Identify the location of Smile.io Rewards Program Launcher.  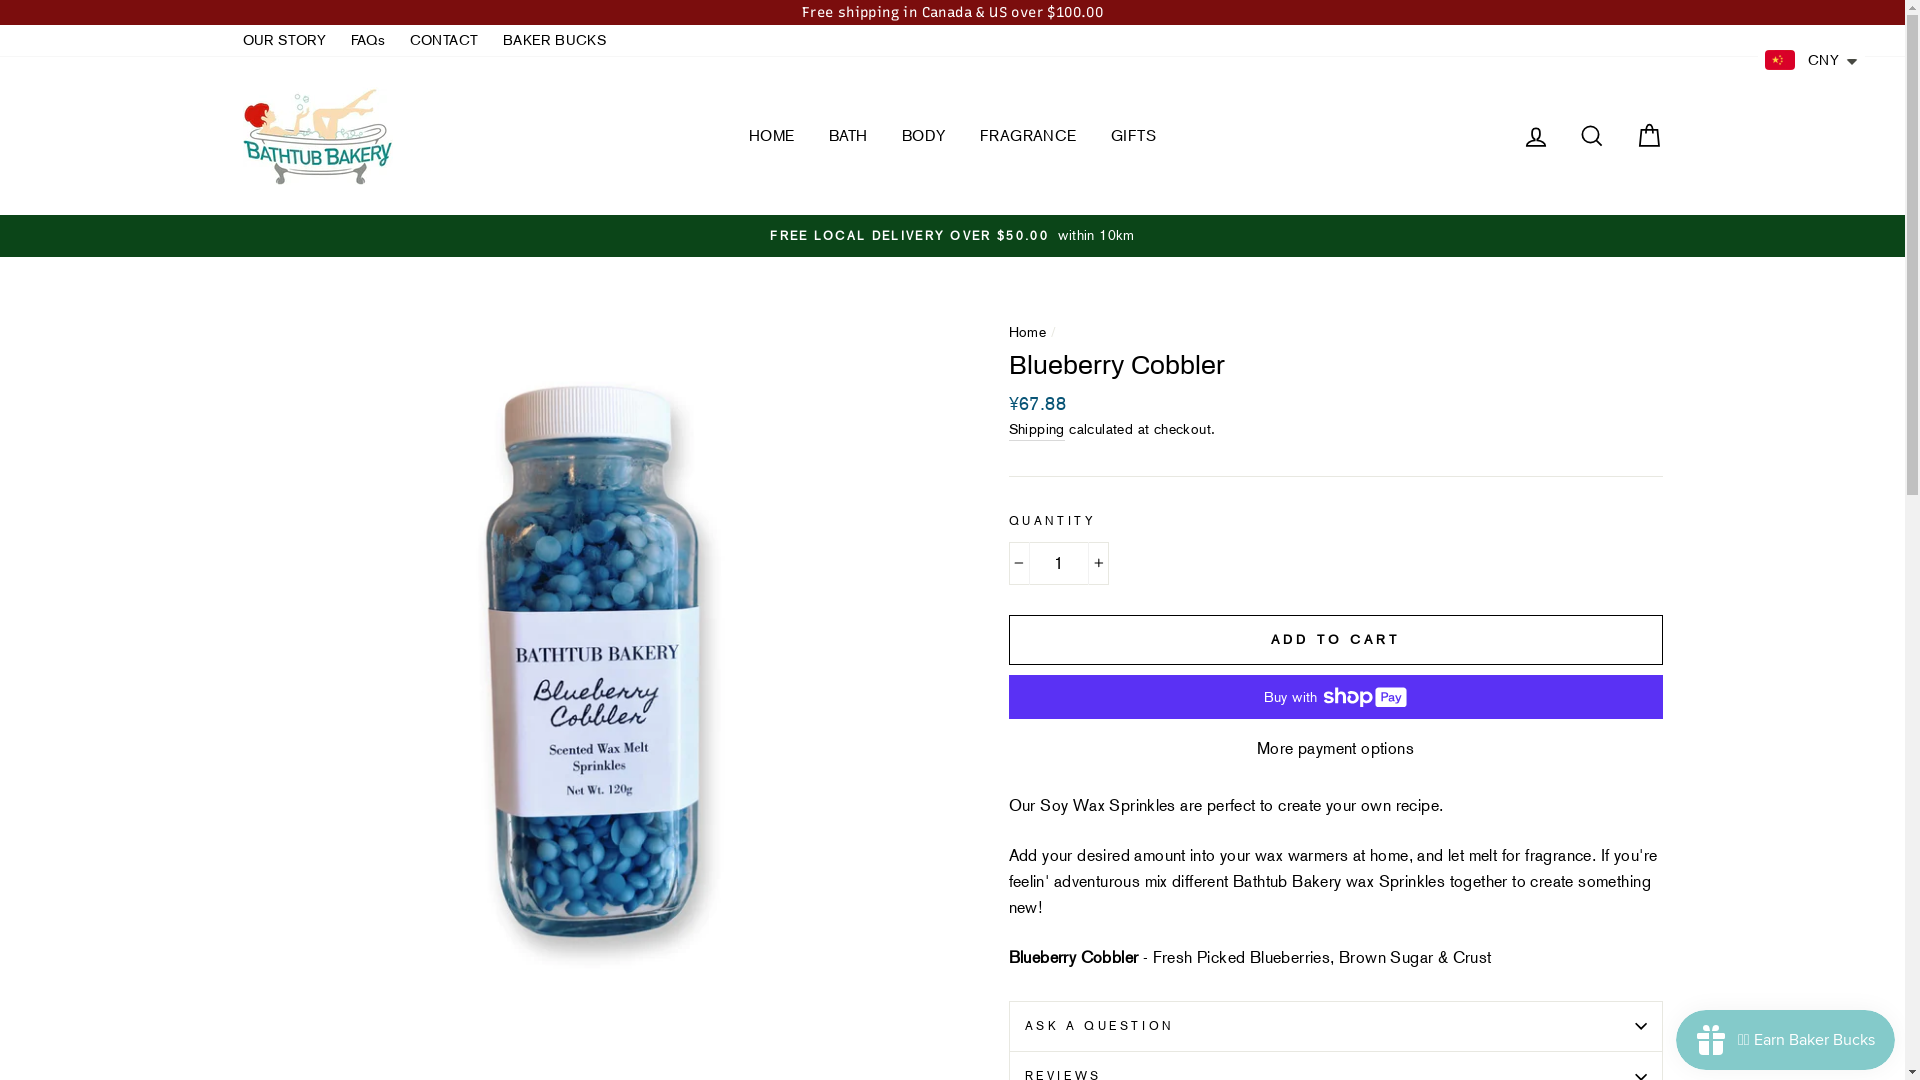
(1786, 1040).